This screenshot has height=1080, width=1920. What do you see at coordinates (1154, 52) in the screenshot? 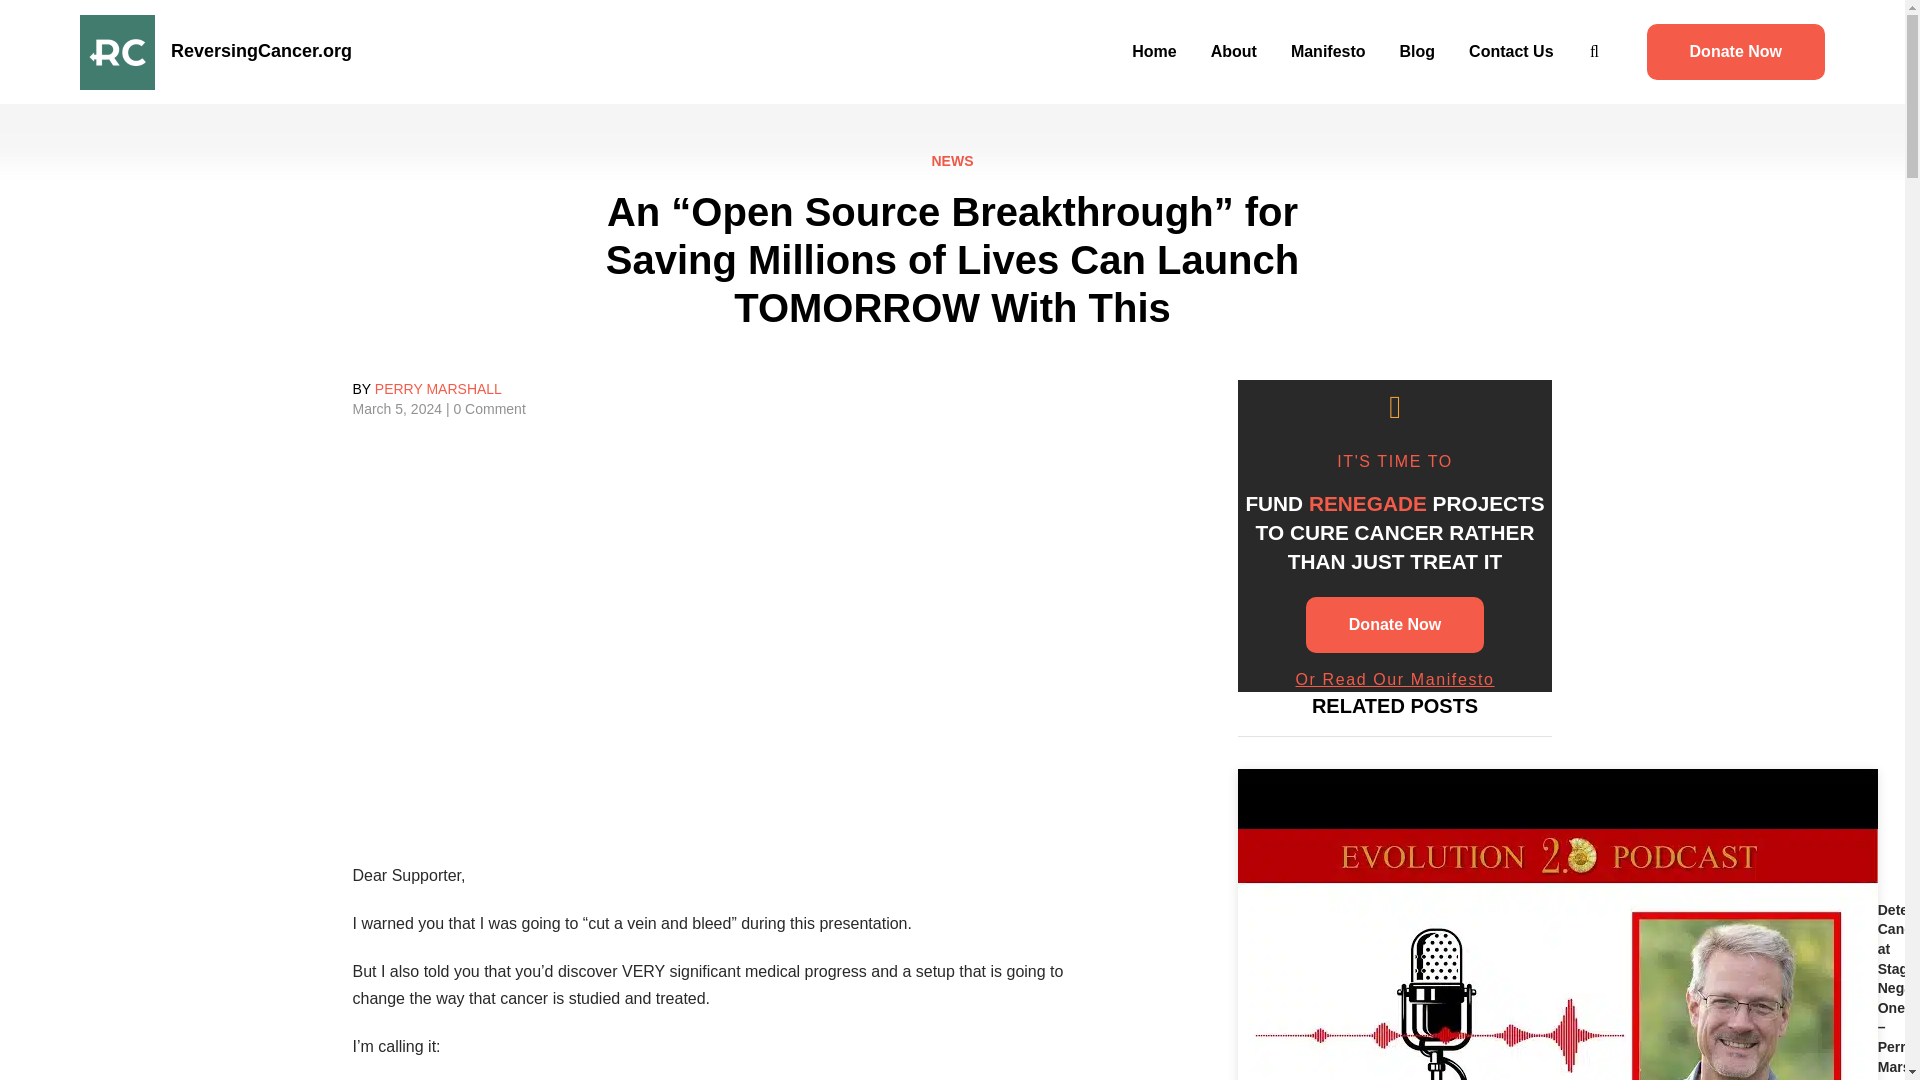
I see `Home` at bounding box center [1154, 52].